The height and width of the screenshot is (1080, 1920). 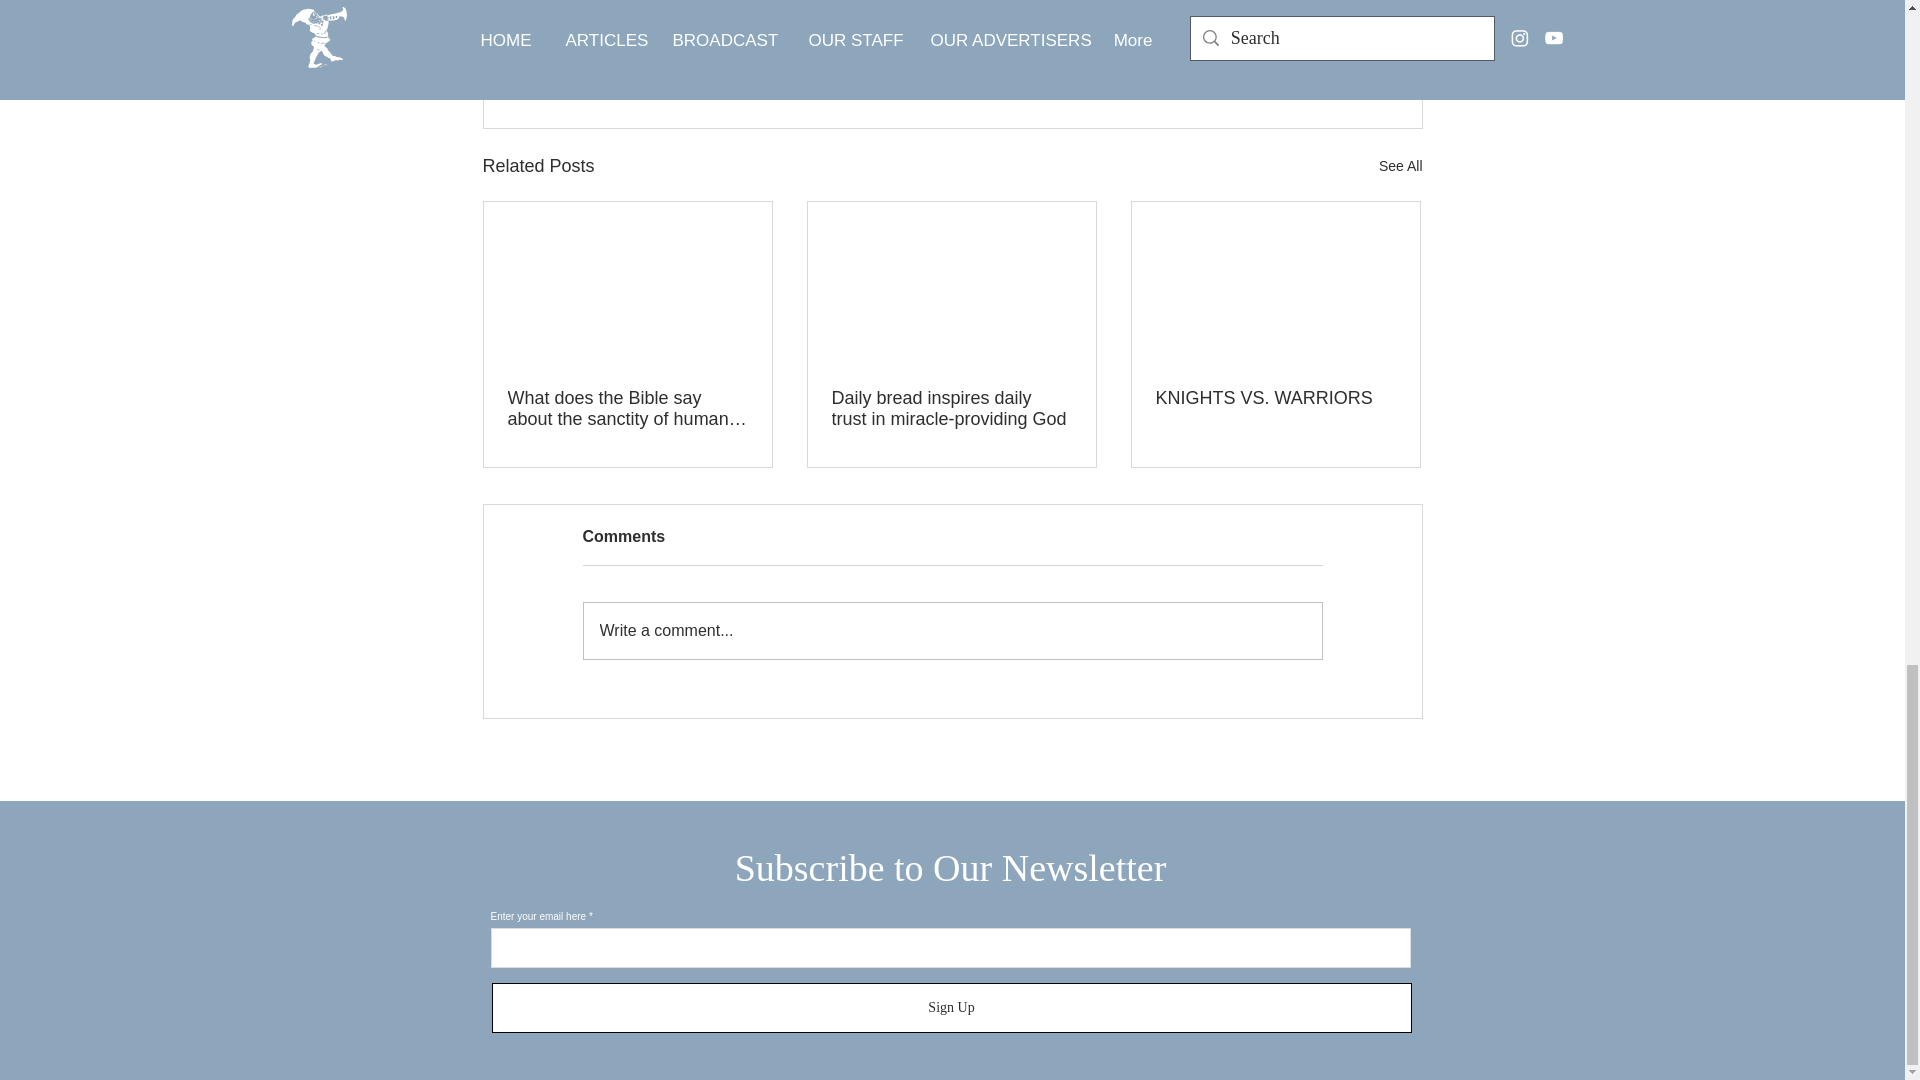 I want to click on Daily bread inspires daily trust in miracle-providing God, so click(x=951, y=408).